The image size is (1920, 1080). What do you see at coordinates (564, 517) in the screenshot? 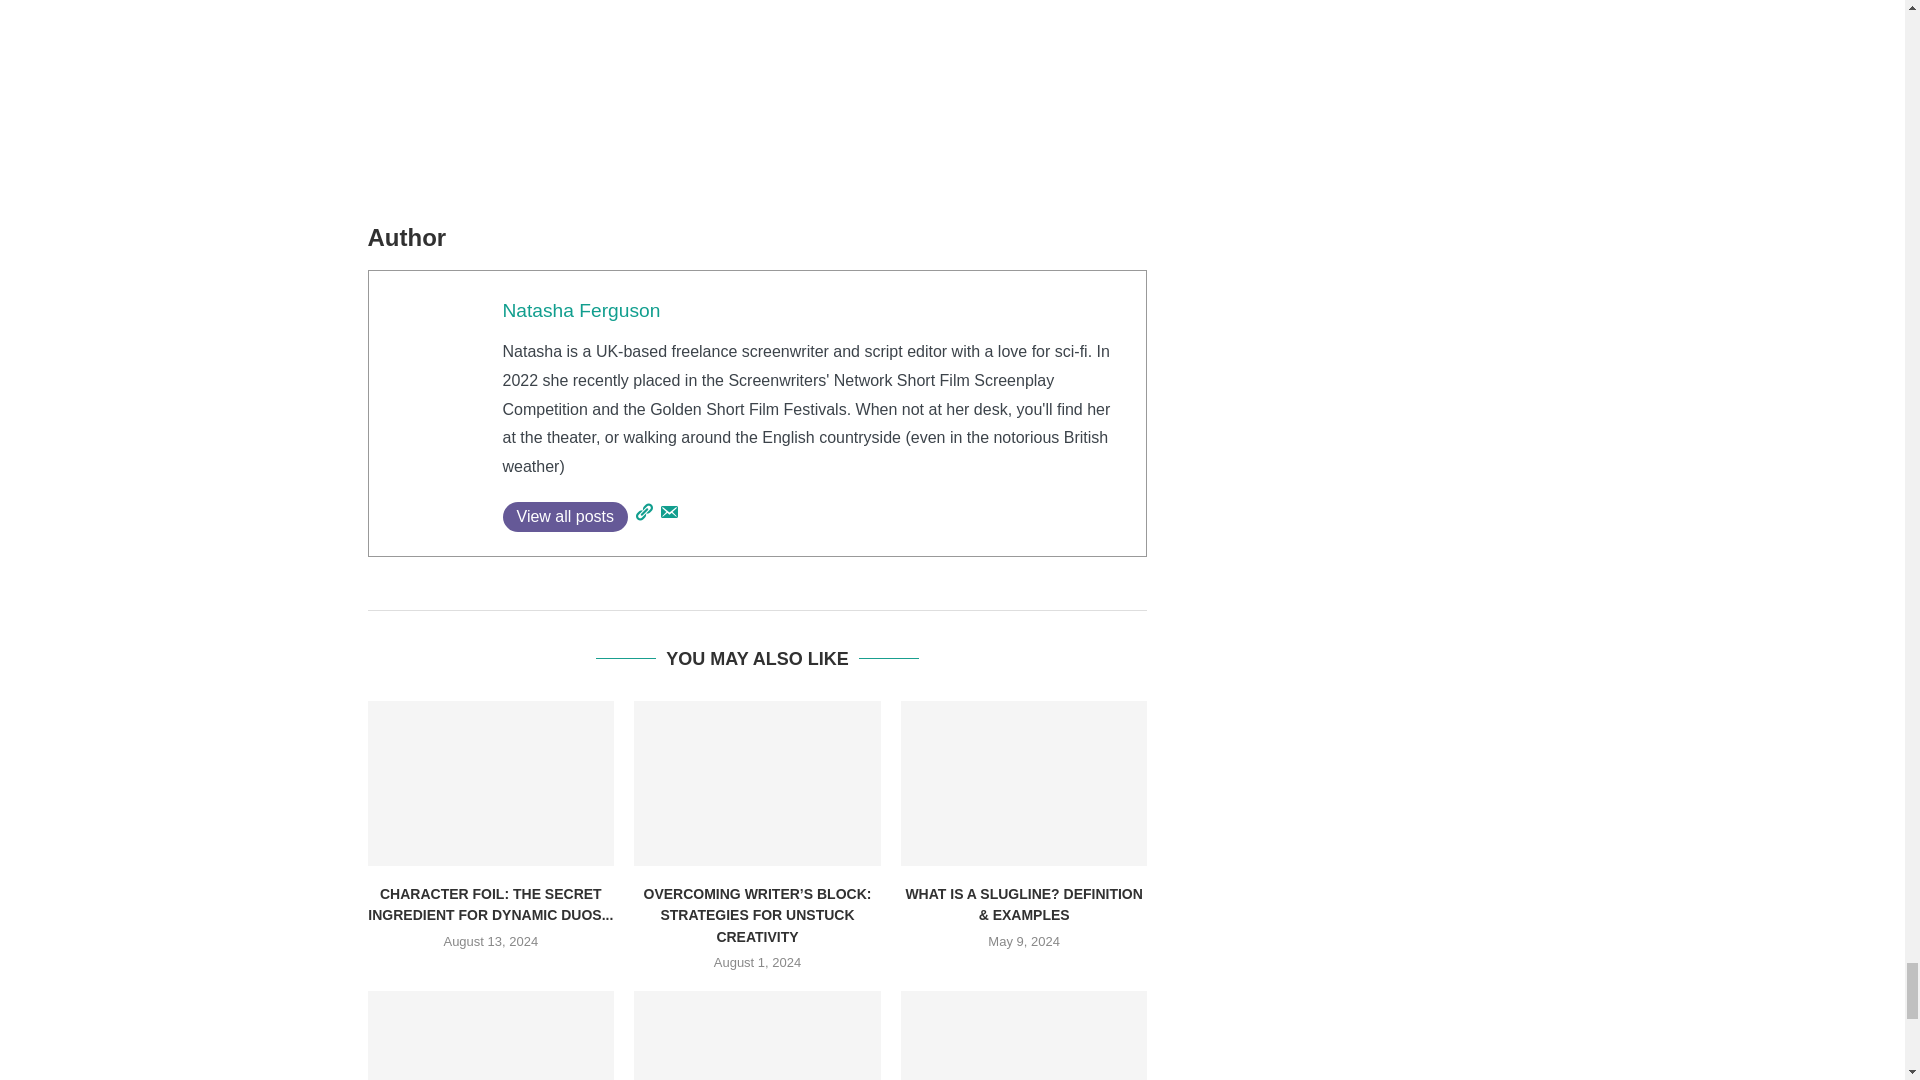
I see `View all posts` at bounding box center [564, 517].